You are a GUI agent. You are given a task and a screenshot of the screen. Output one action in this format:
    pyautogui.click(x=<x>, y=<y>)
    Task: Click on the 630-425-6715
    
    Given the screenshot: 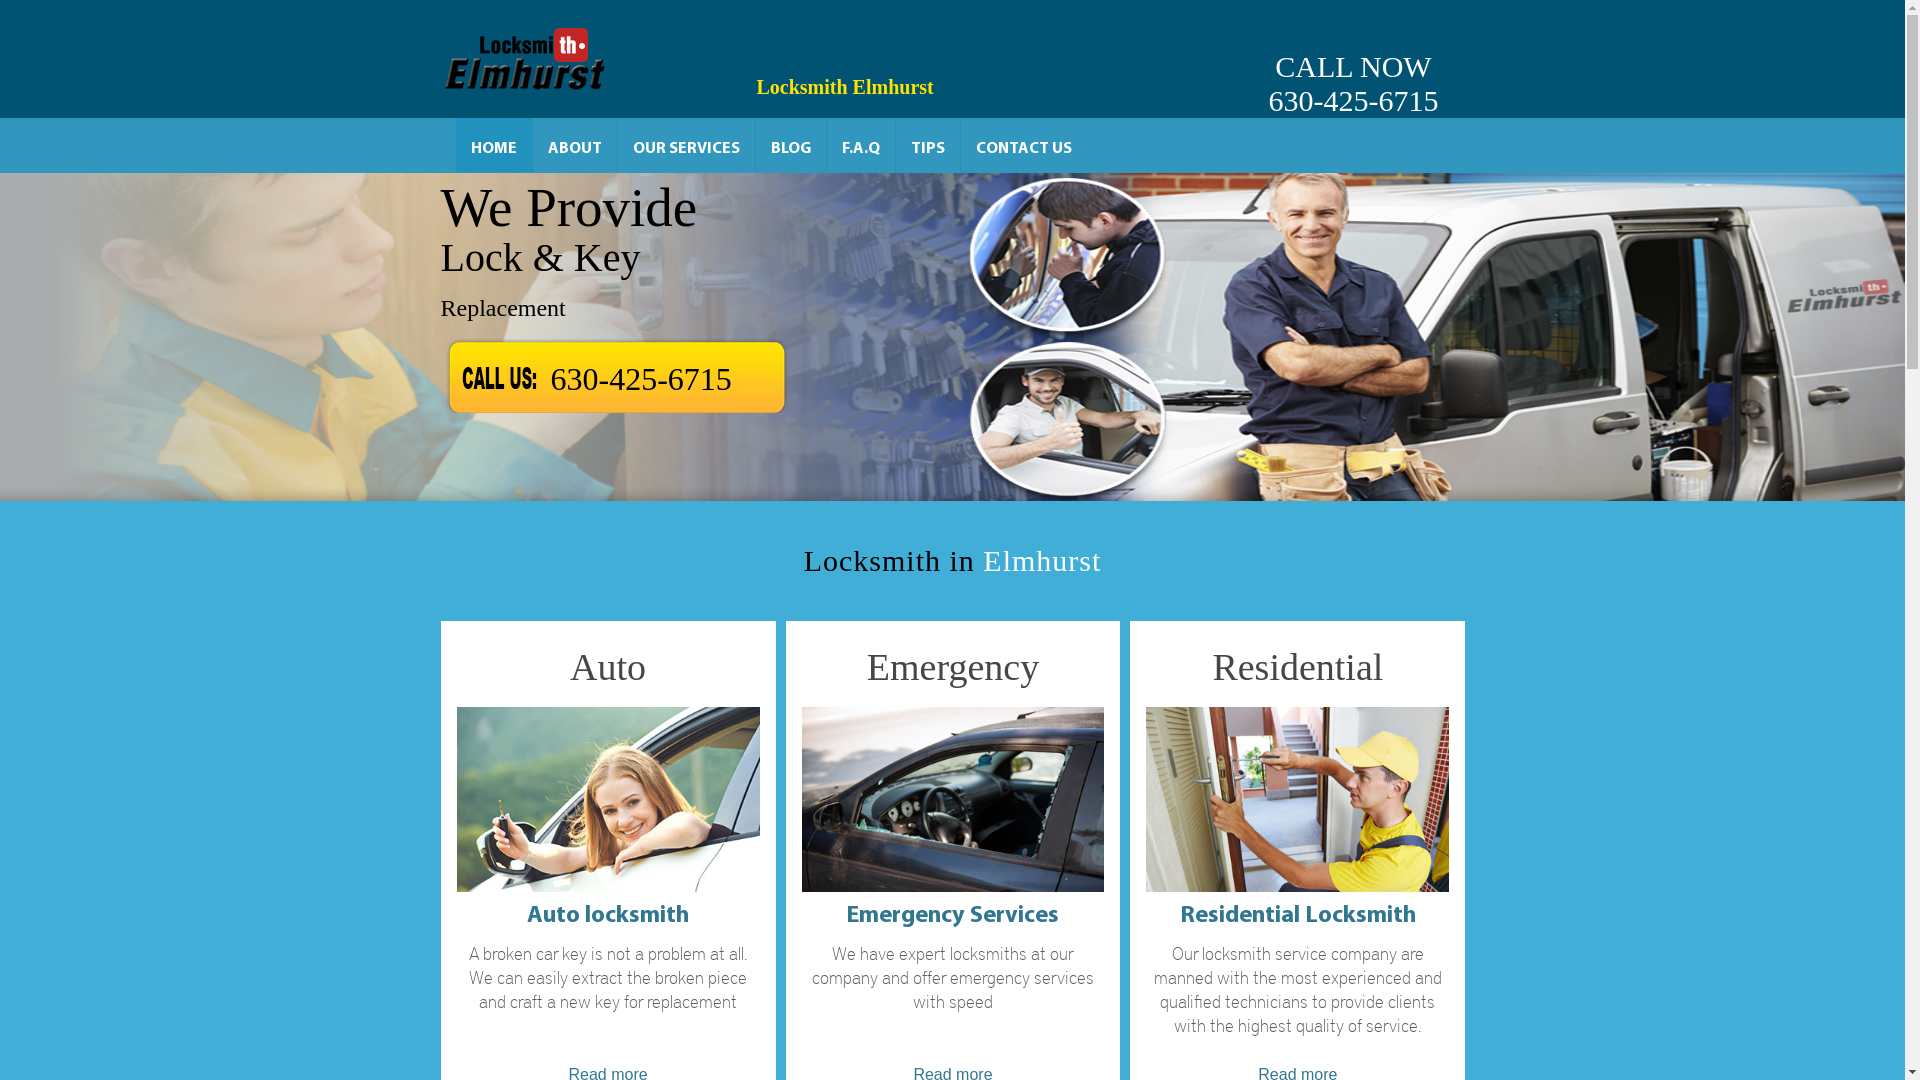 What is the action you would take?
    pyautogui.click(x=640, y=373)
    